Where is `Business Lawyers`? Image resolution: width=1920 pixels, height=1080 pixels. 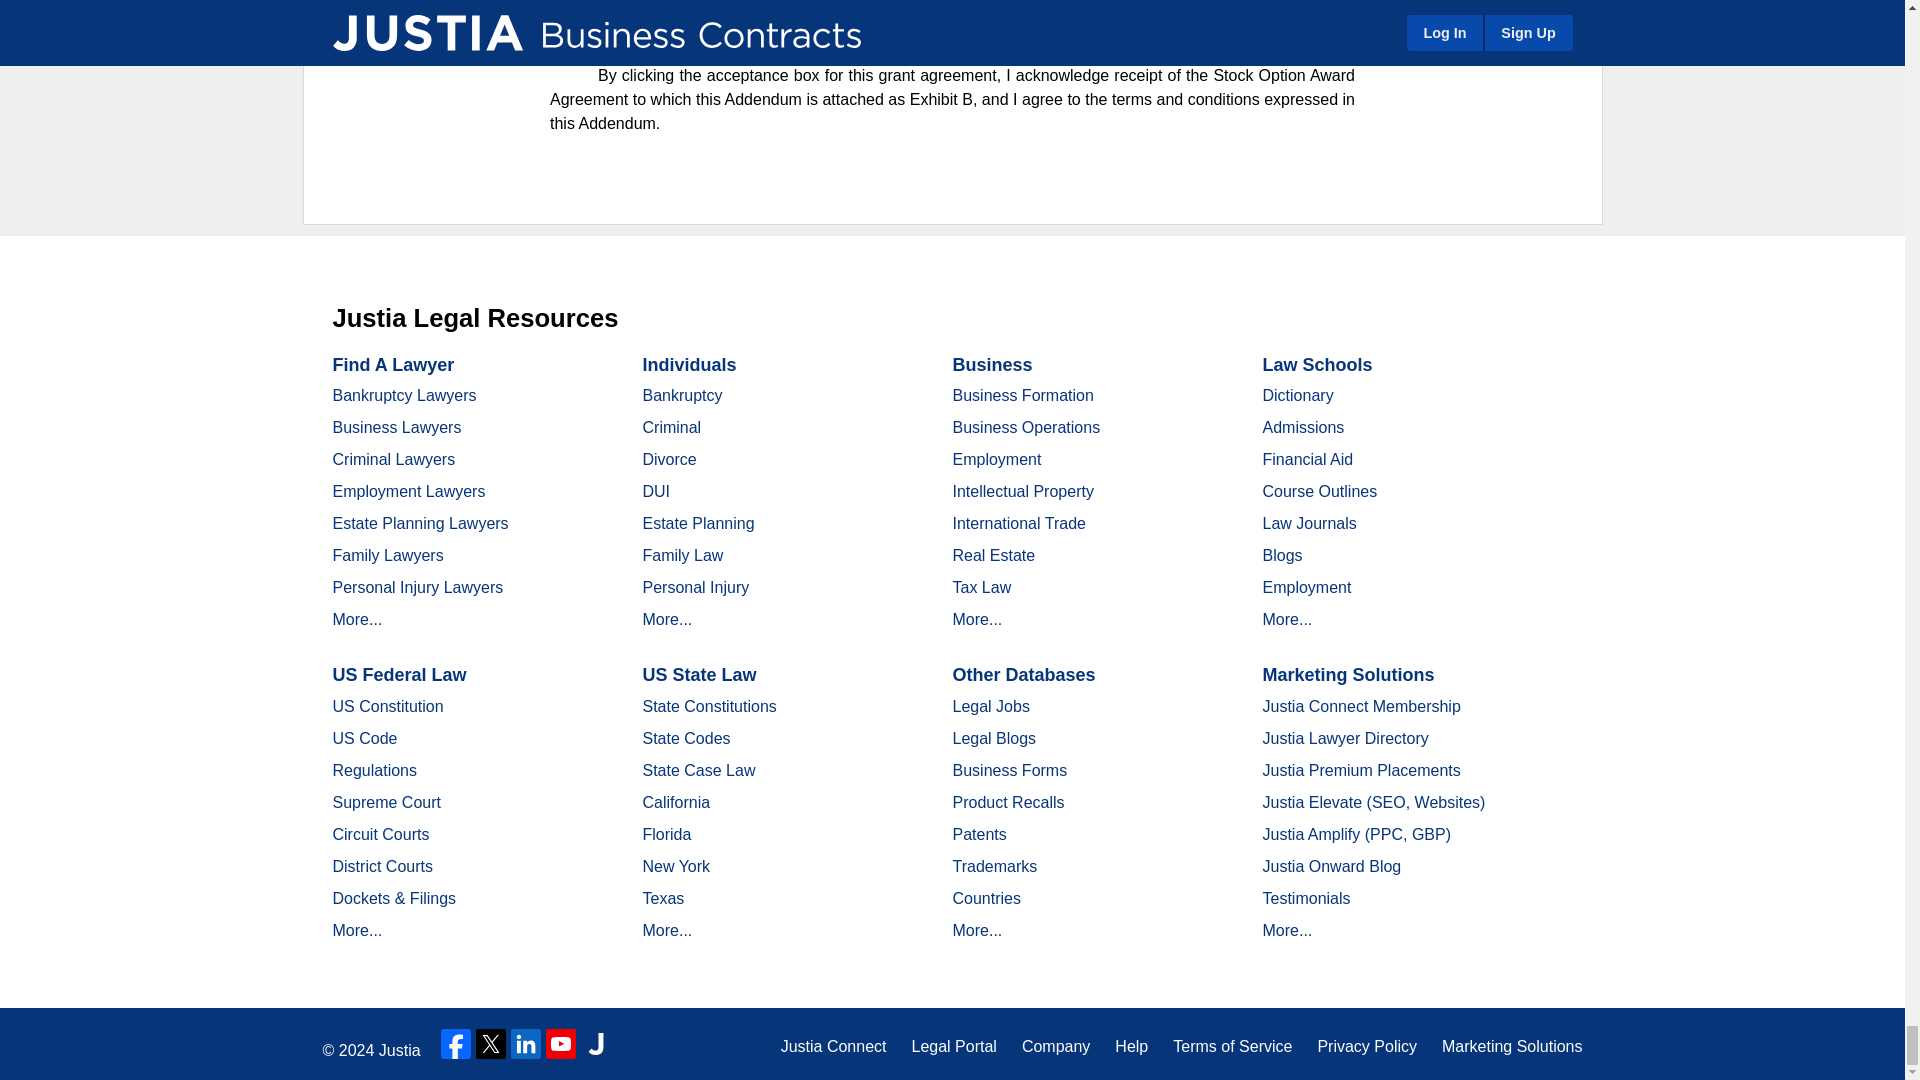
Business Lawyers is located at coordinates (396, 428).